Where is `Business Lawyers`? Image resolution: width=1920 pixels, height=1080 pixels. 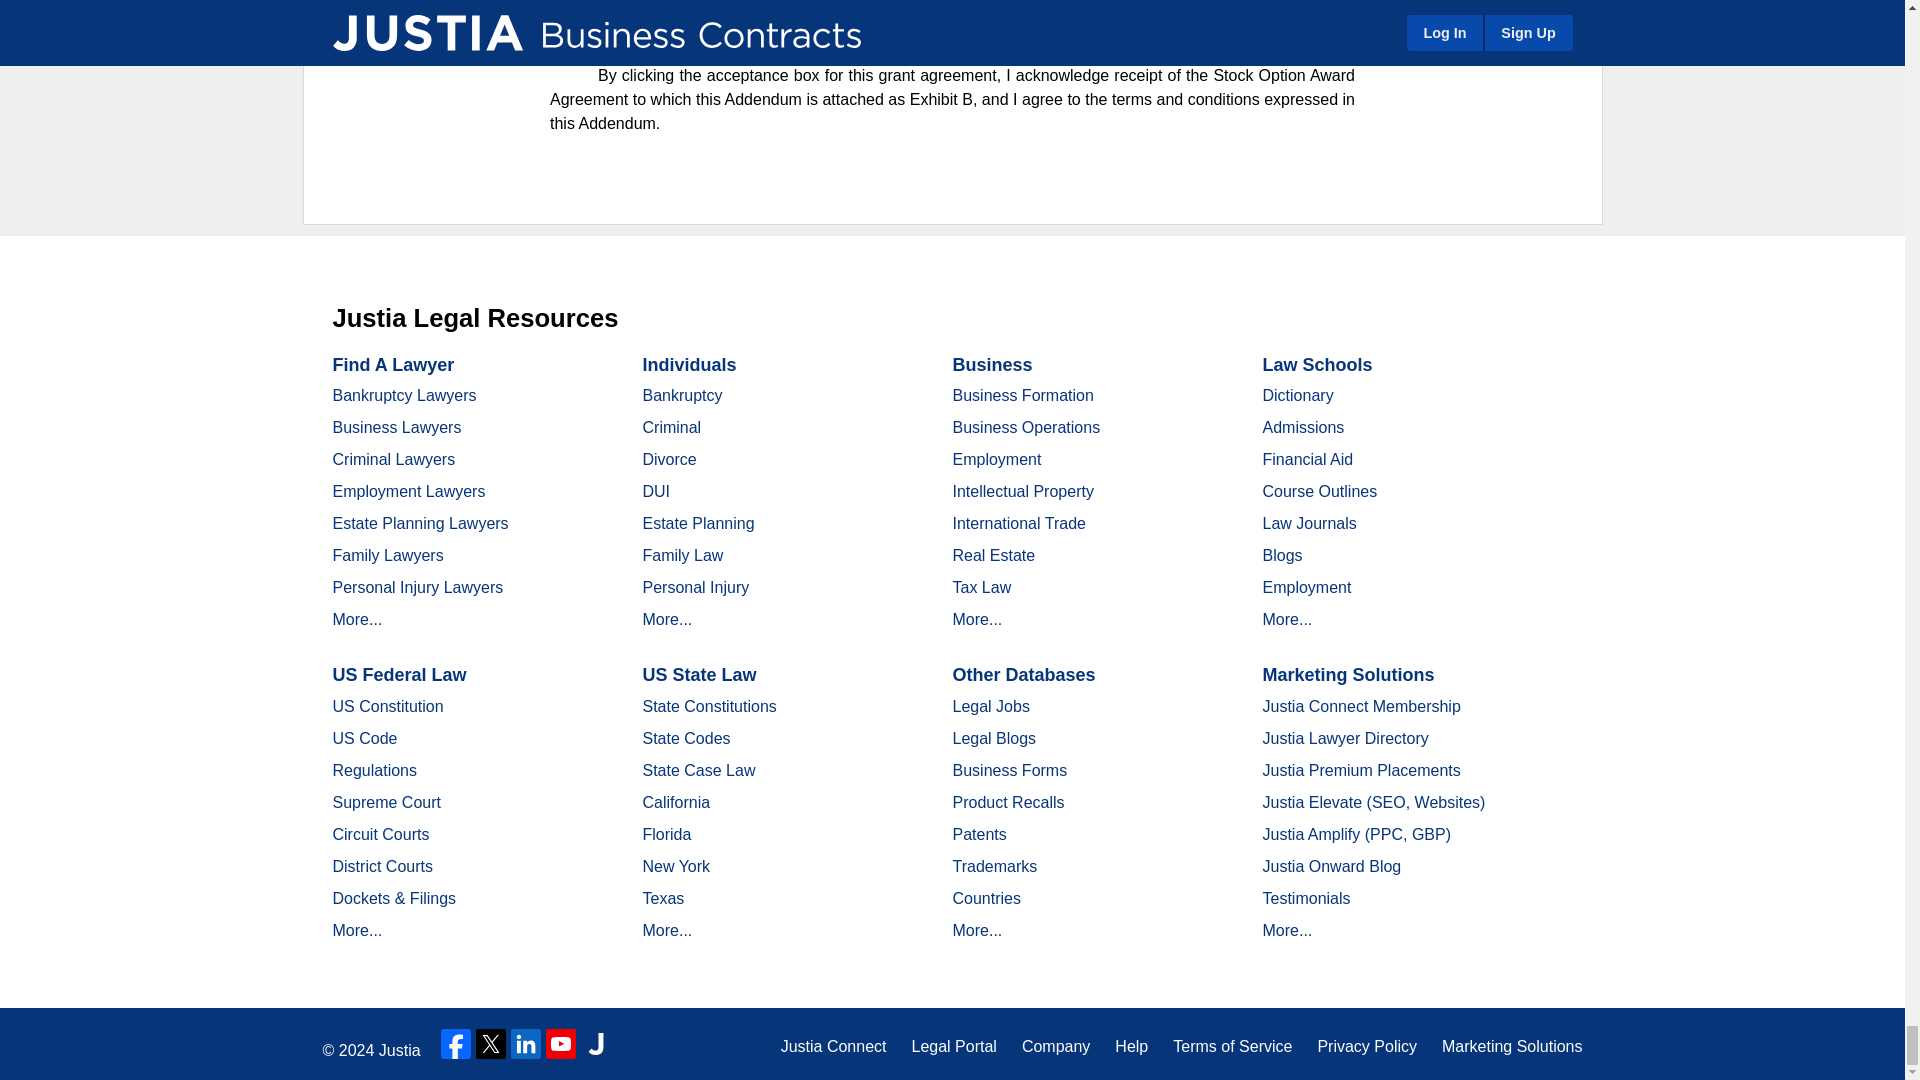
Business Lawyers is located at coordinates (396, 428).